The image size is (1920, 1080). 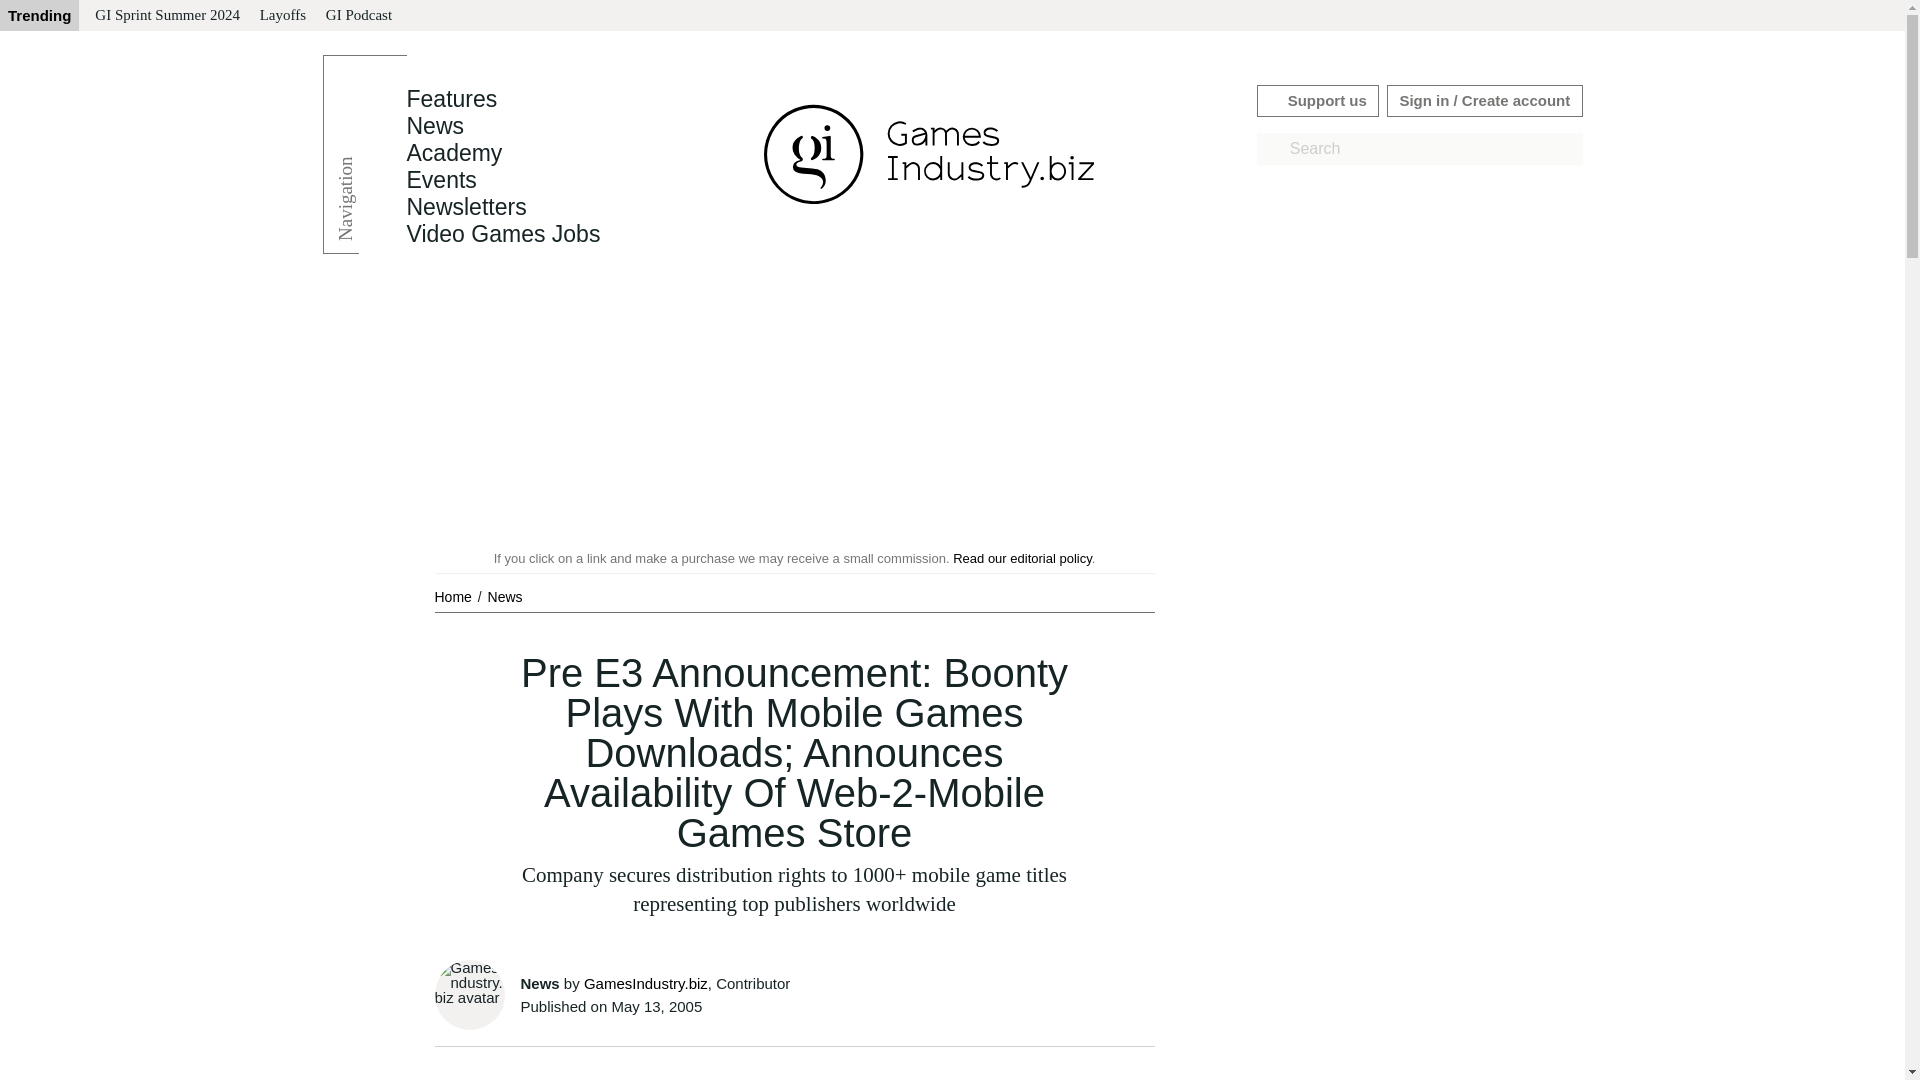 I want to click on GI Sprint Summer 2024, so click(x=166, y=16).